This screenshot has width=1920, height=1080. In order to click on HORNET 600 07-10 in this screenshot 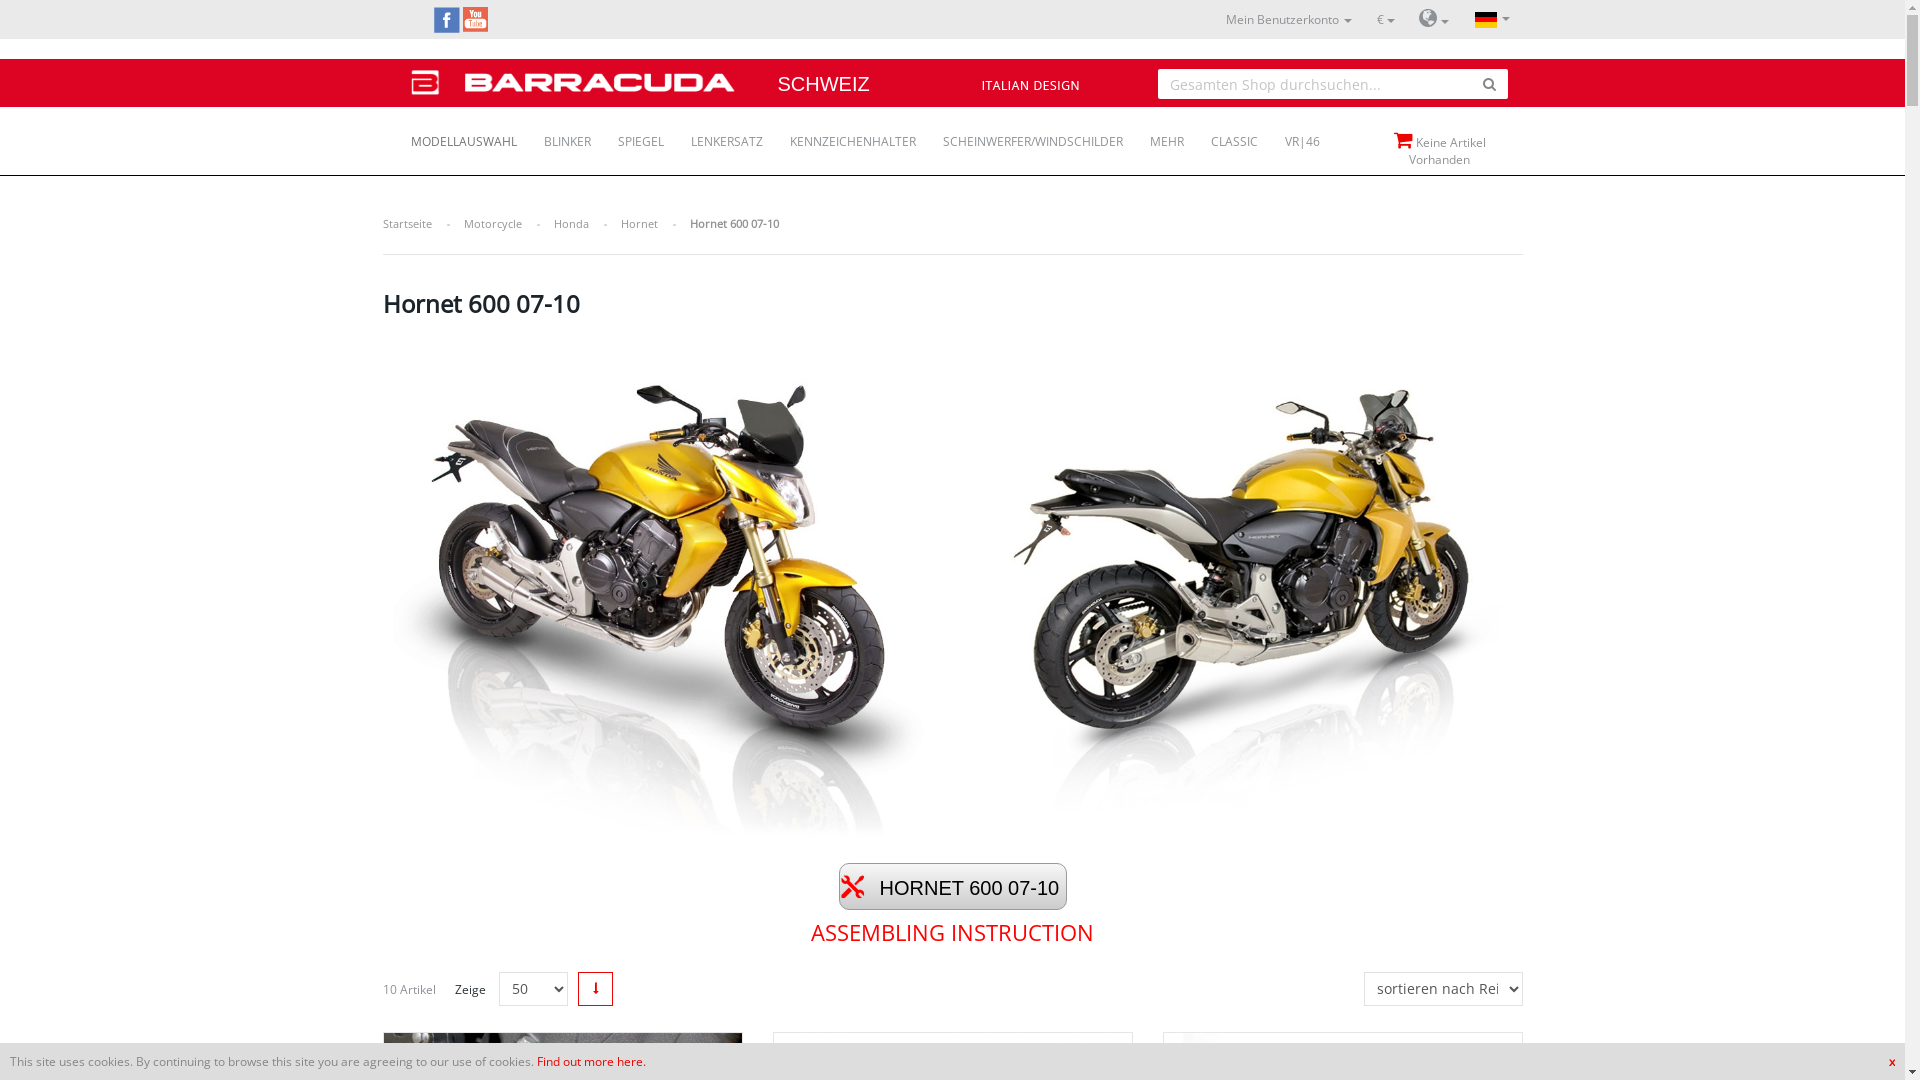, I will do `click(952, 886)`.